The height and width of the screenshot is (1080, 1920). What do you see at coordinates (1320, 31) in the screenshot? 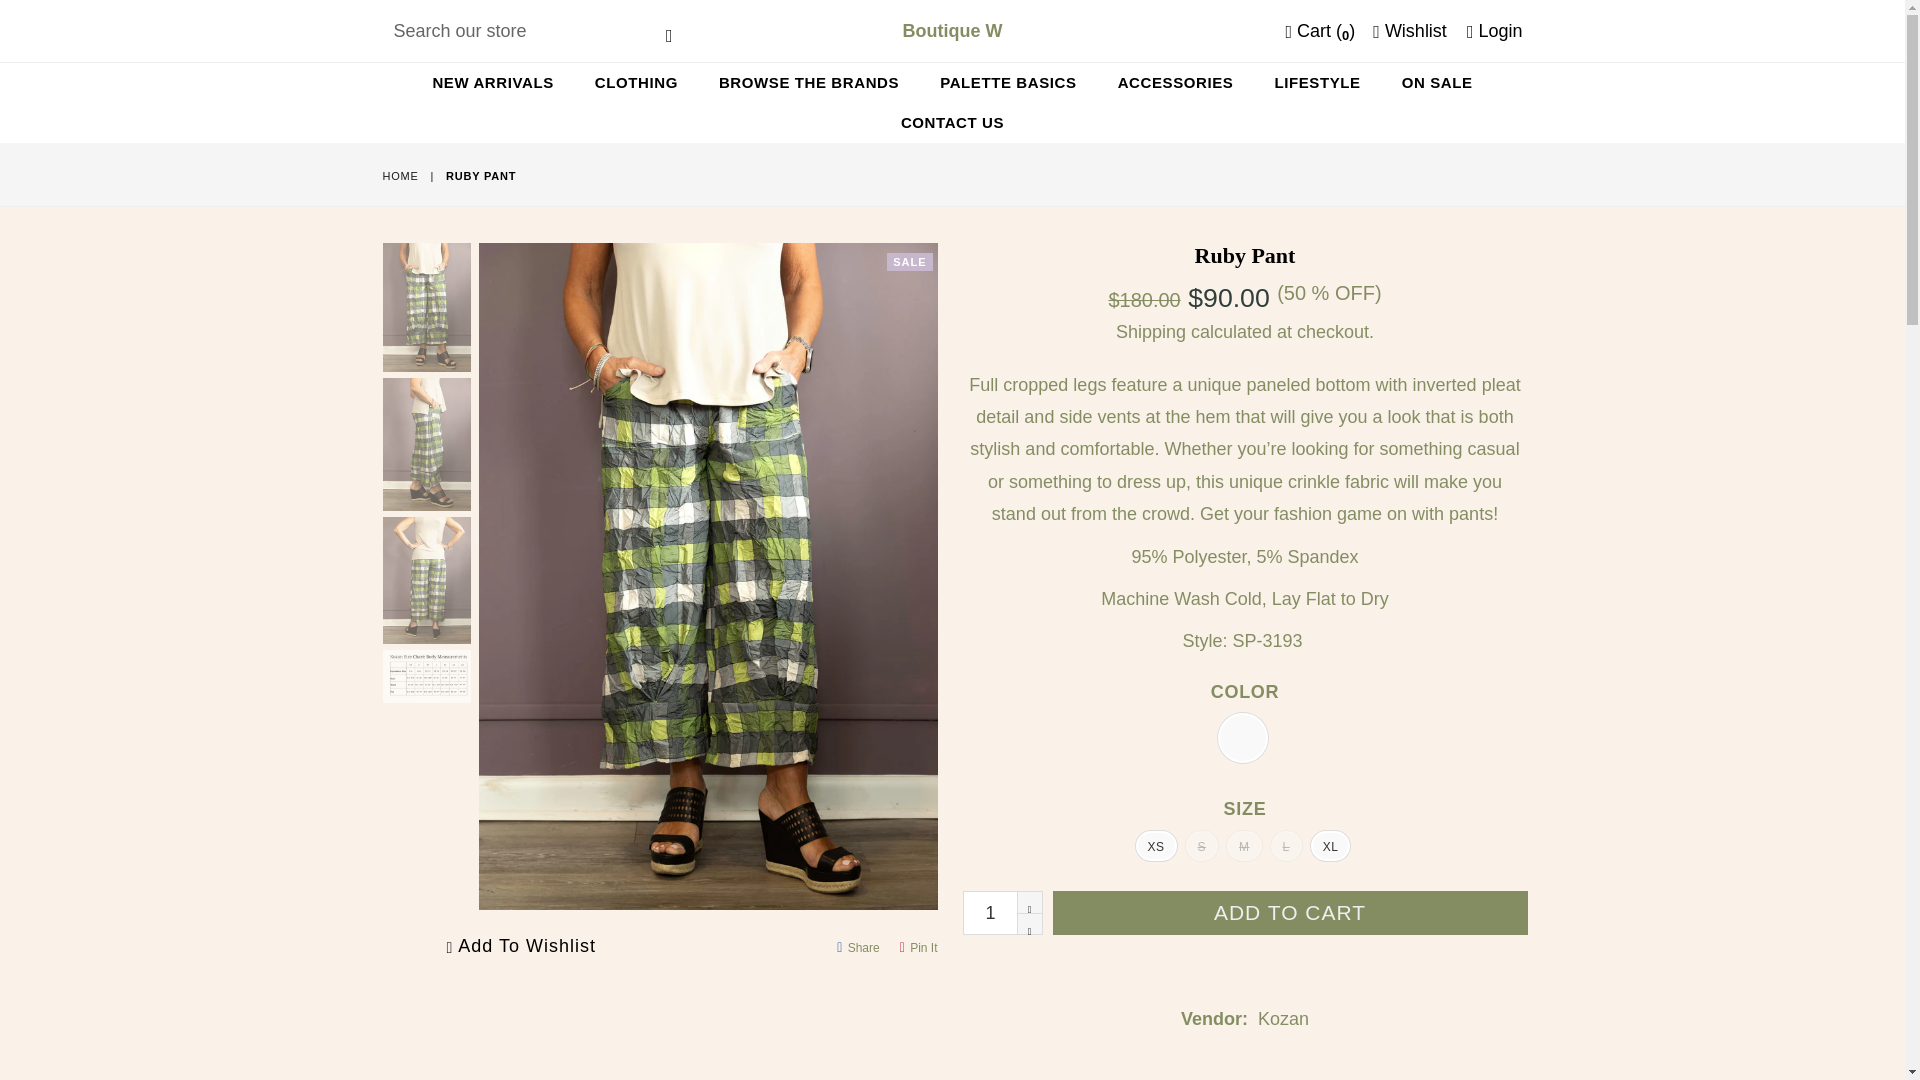
I see `Cart` at bounding box center [1320, 31].